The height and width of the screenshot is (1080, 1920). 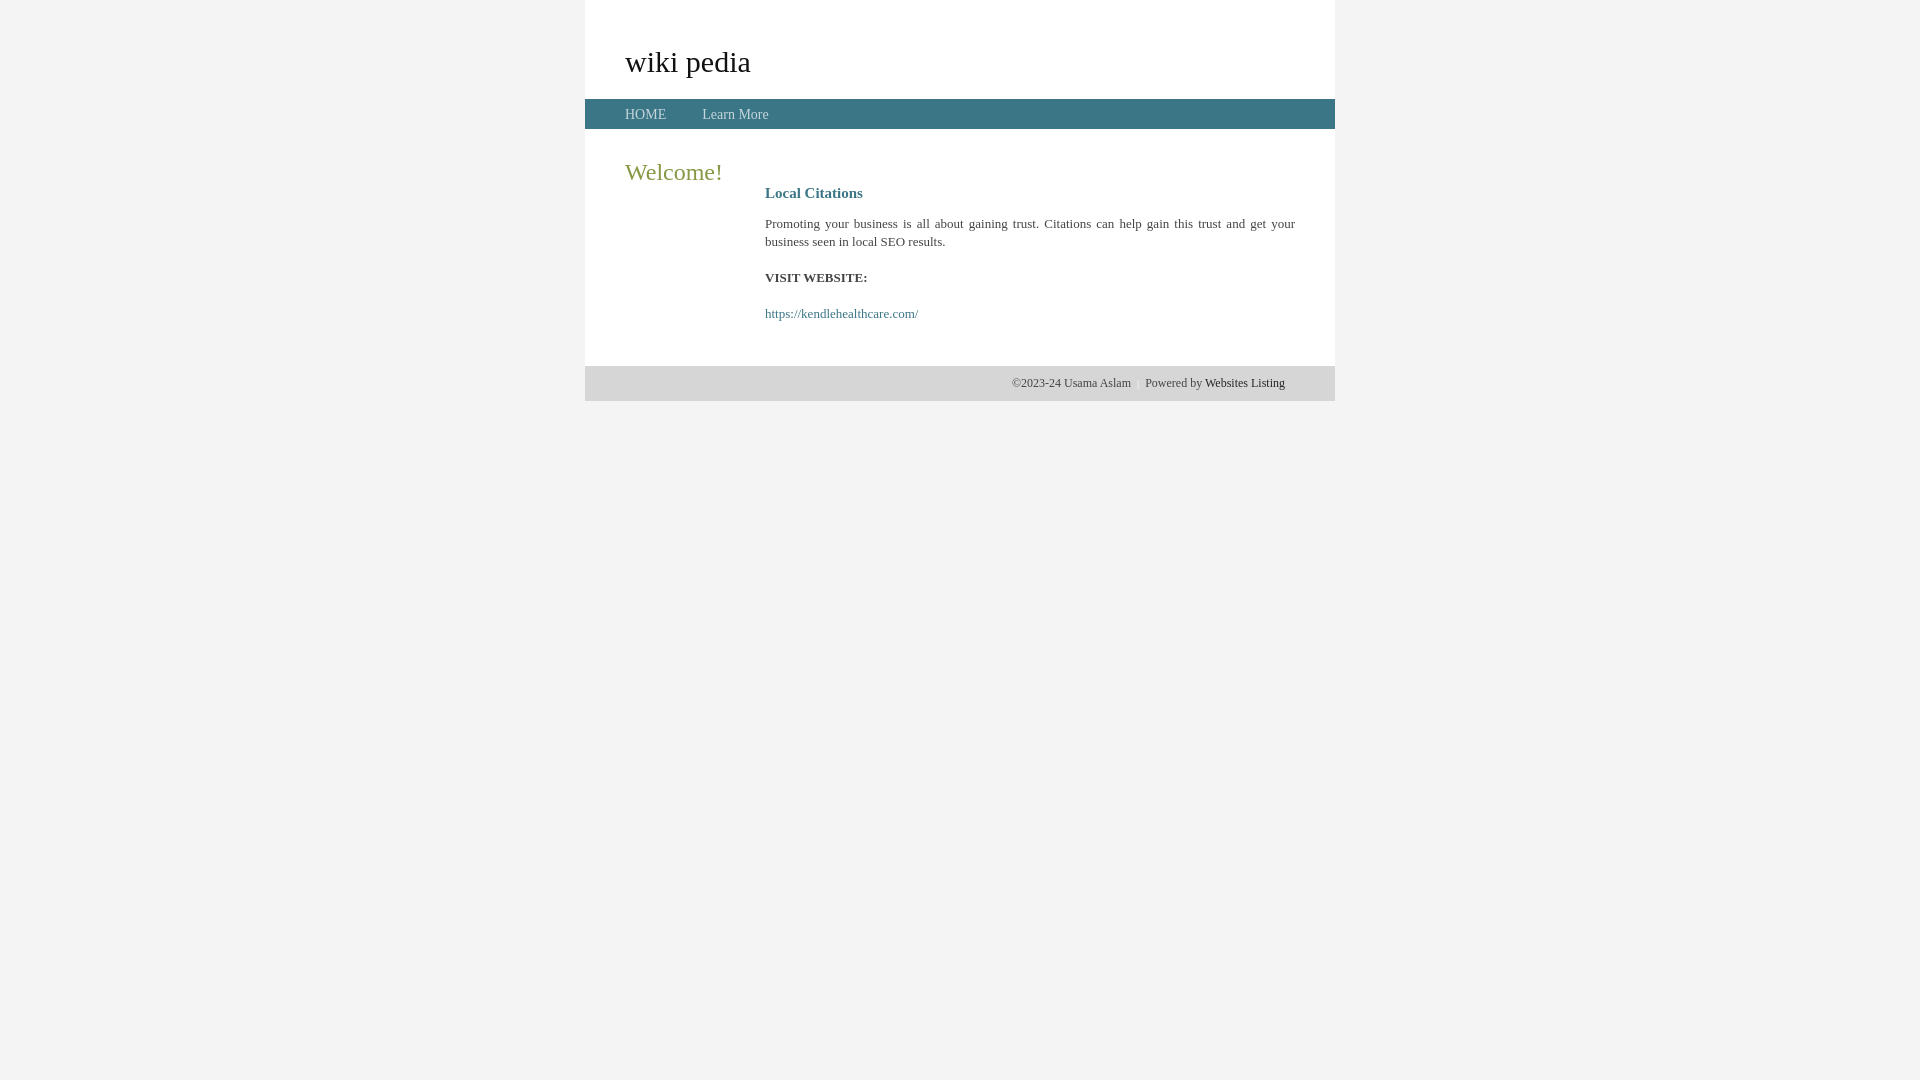 I want to click on wiki pedia, so click(x=688, y=61).